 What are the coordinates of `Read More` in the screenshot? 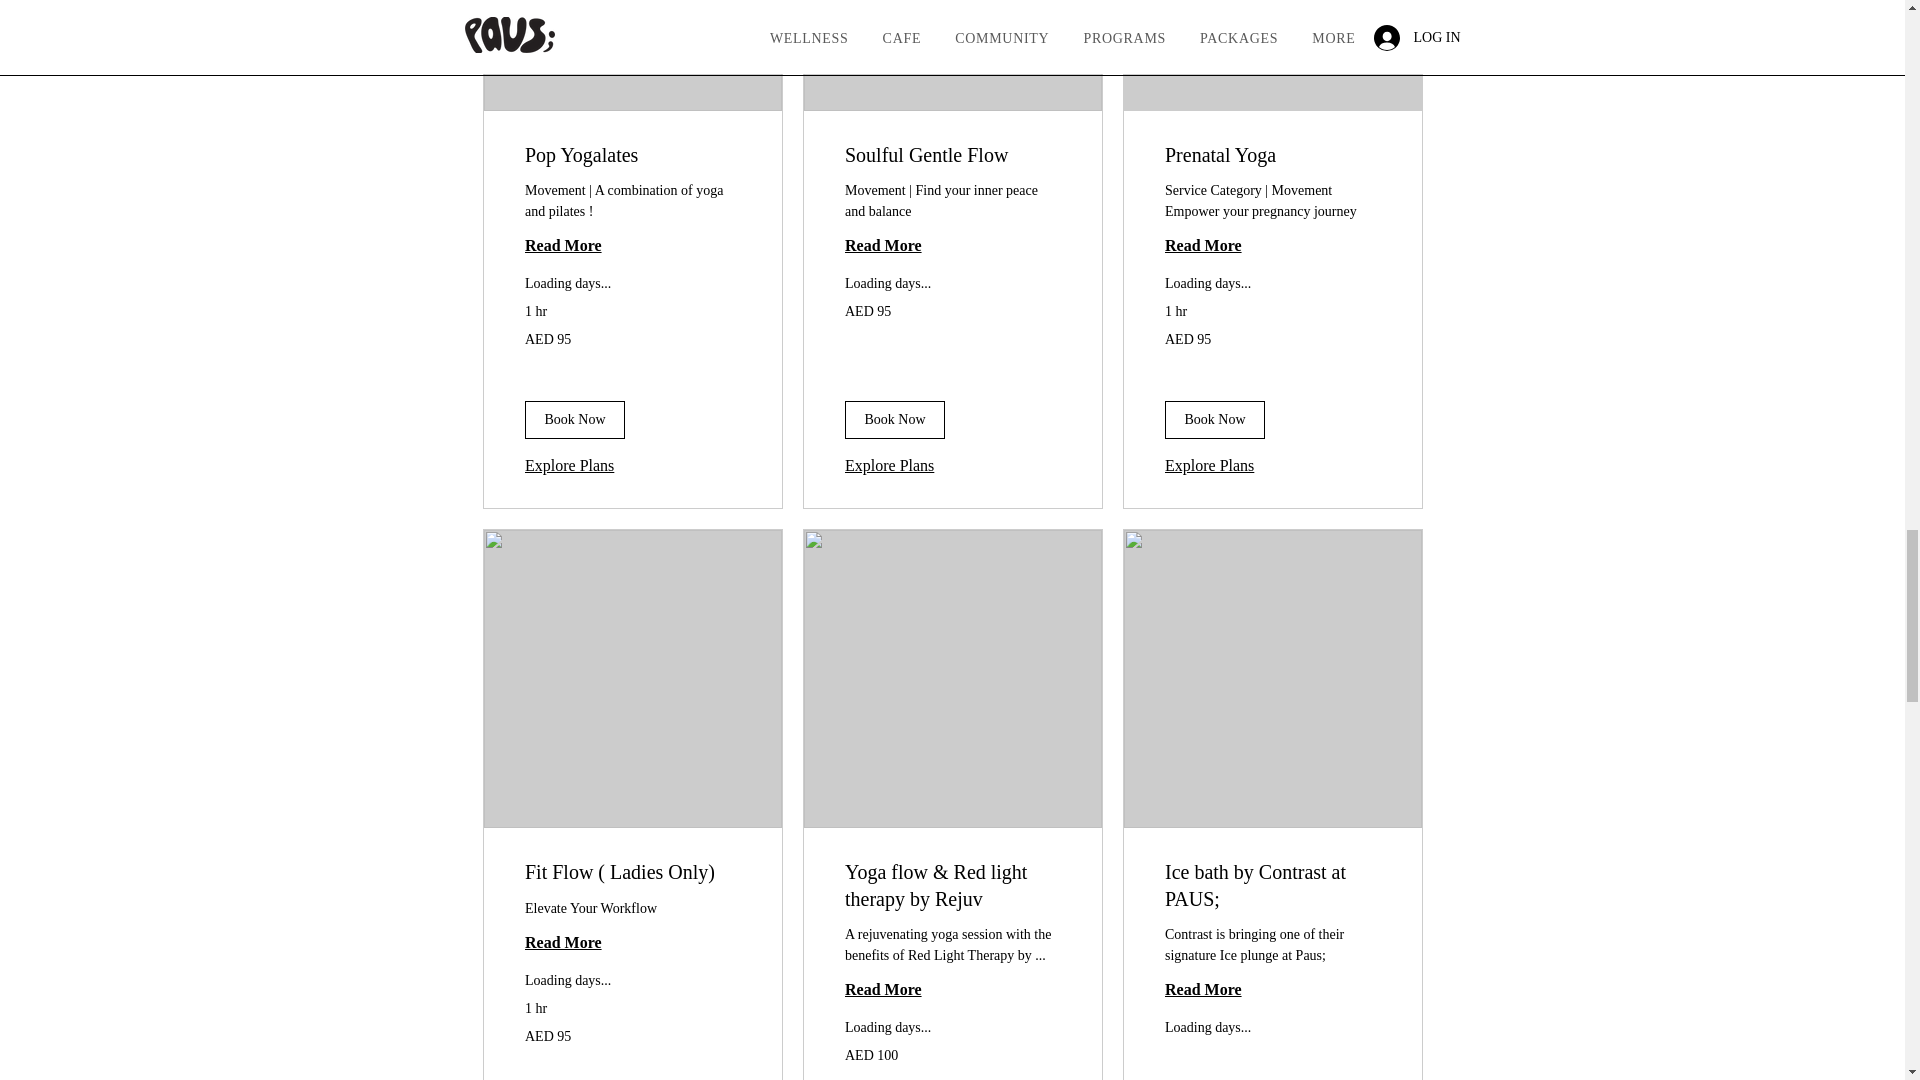 It's located at (632, 942).